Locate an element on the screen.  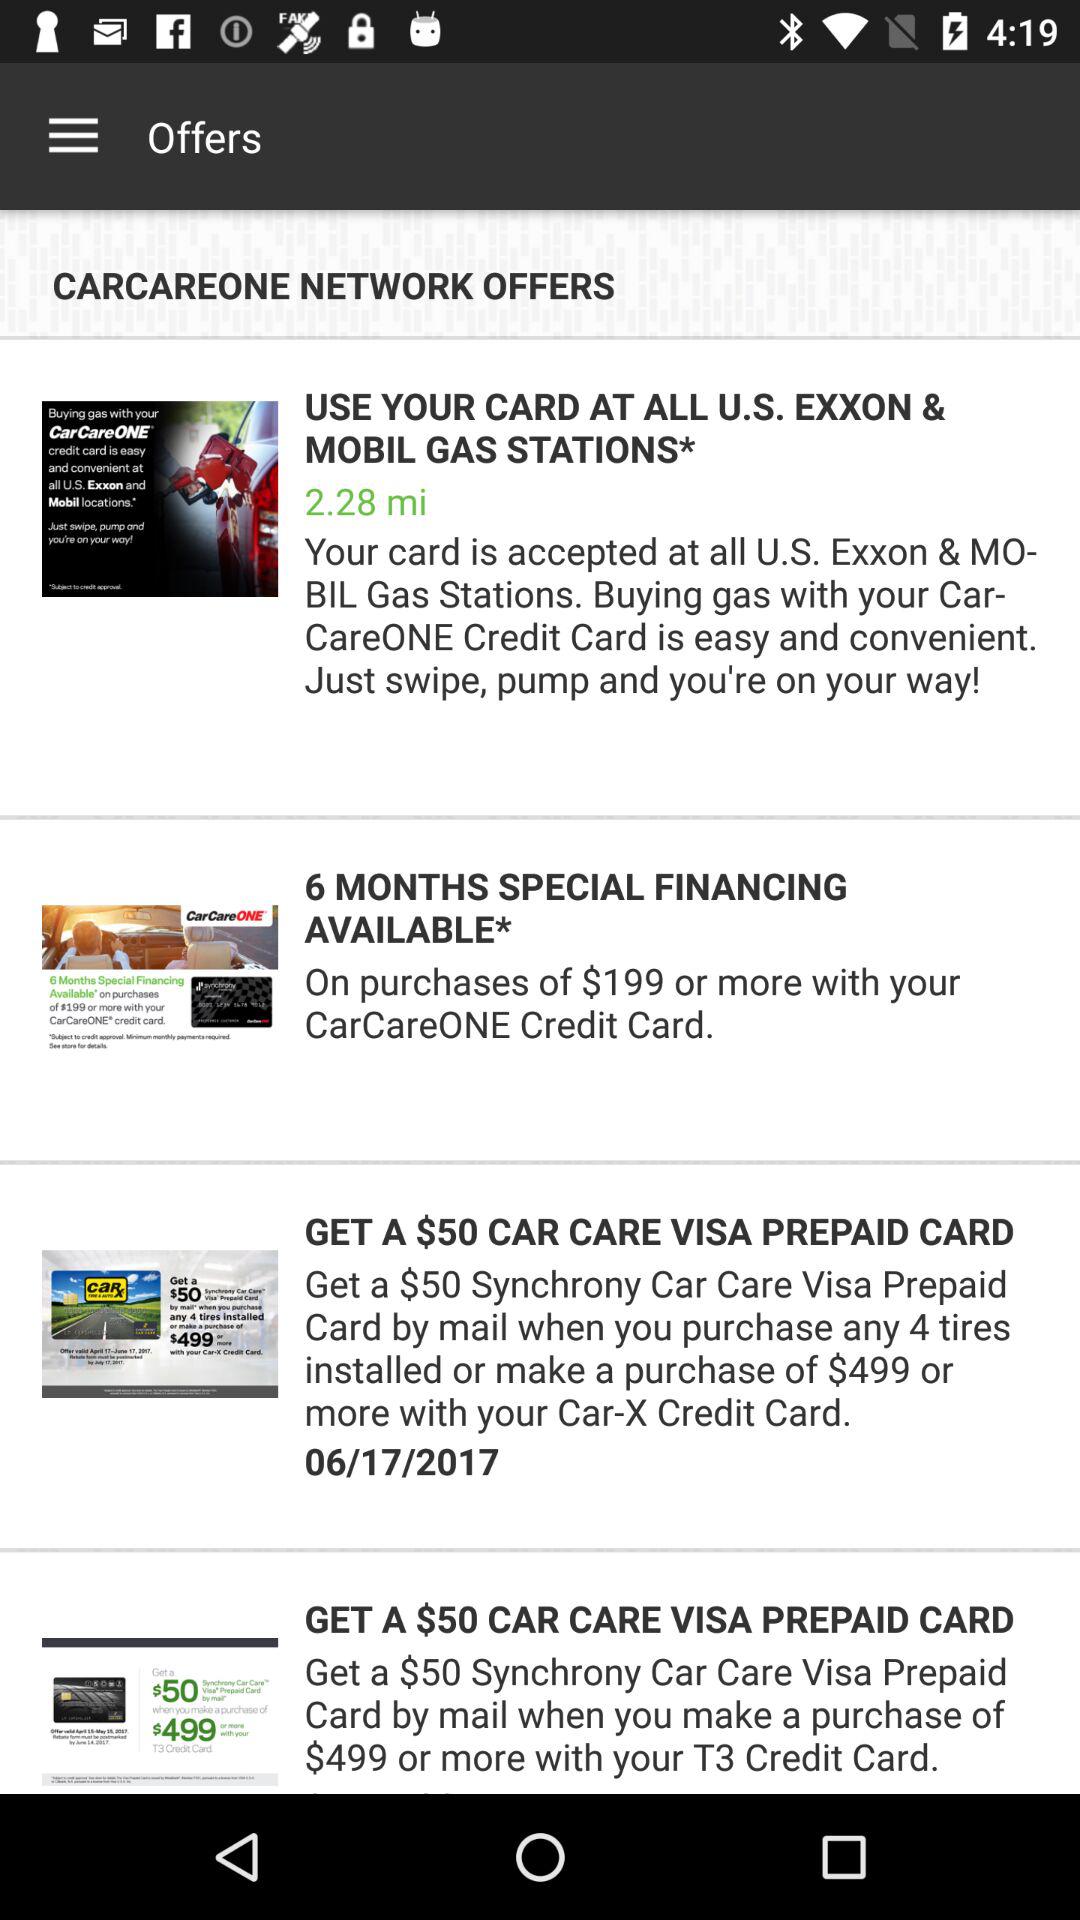
click on the image in the second block is located at coordinates (160, 978).